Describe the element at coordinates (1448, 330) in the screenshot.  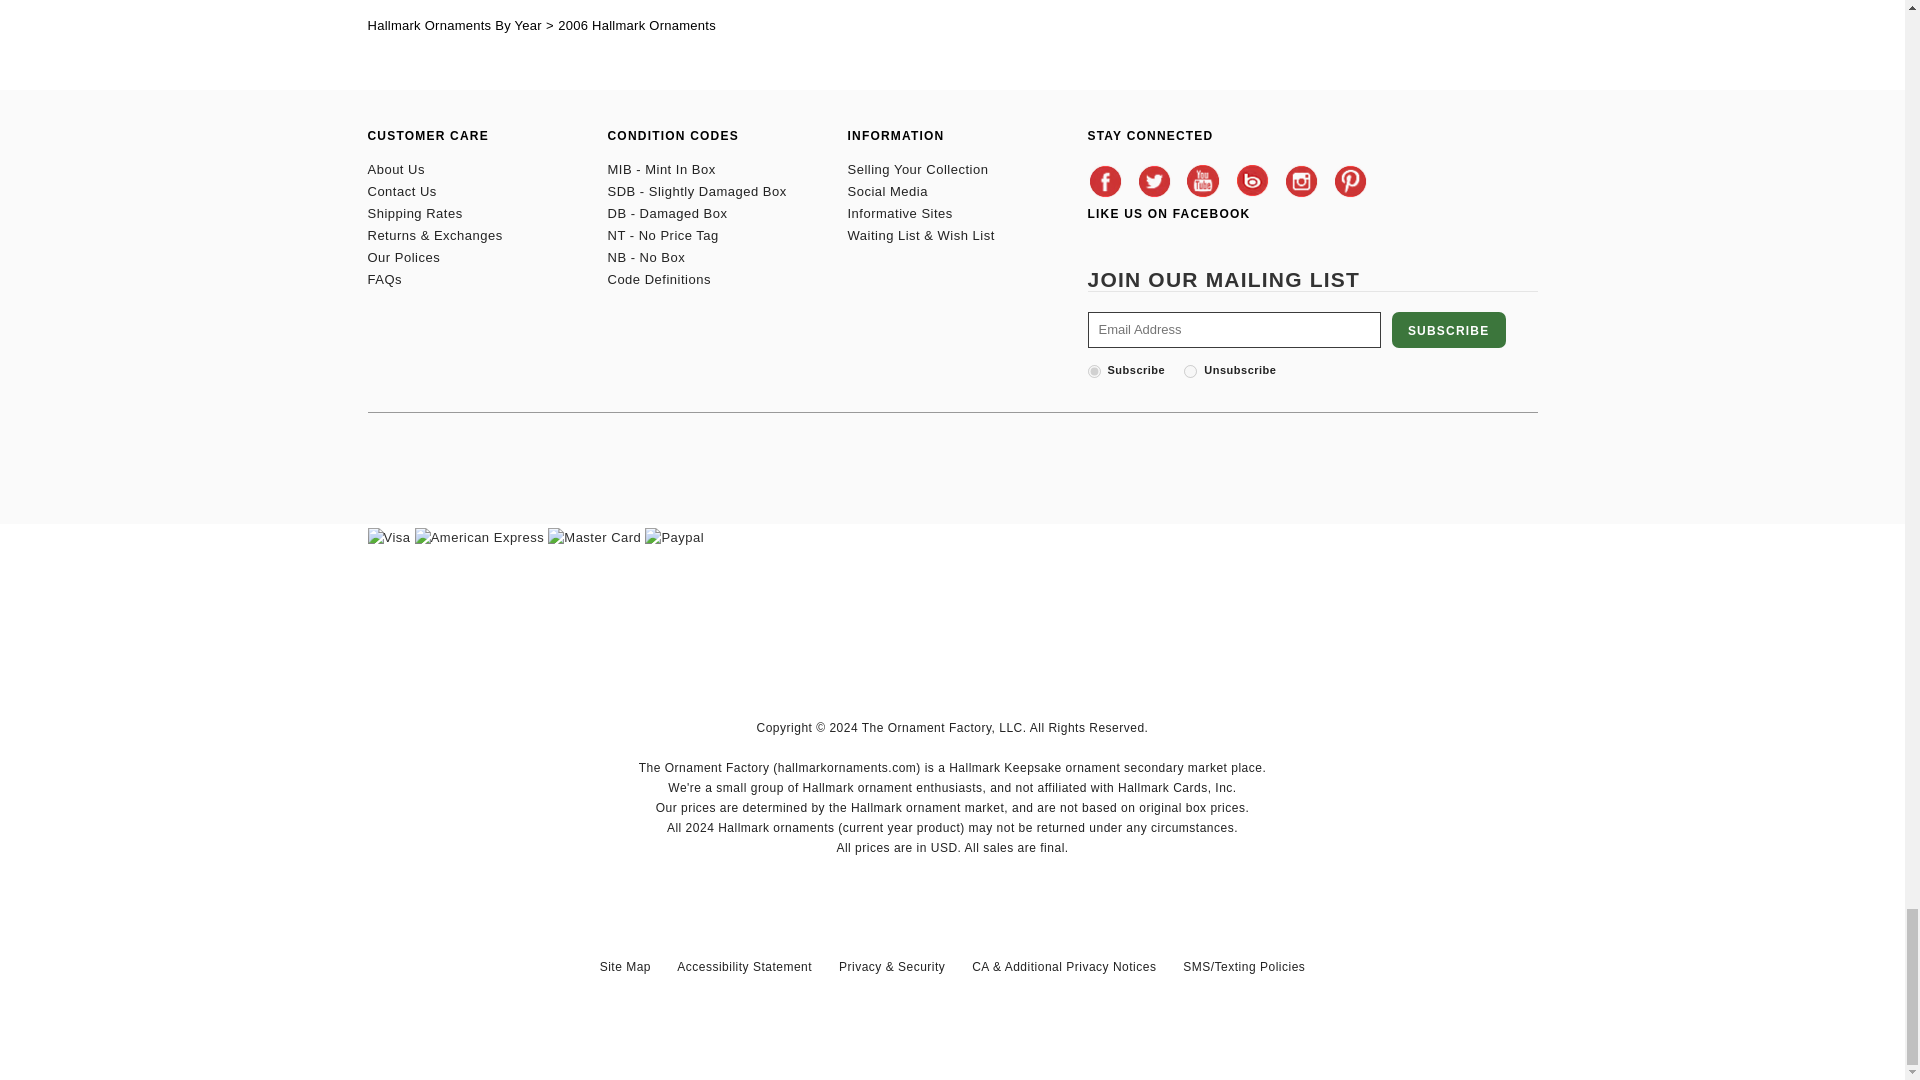
I see `SUBSCRIBE` at that location.